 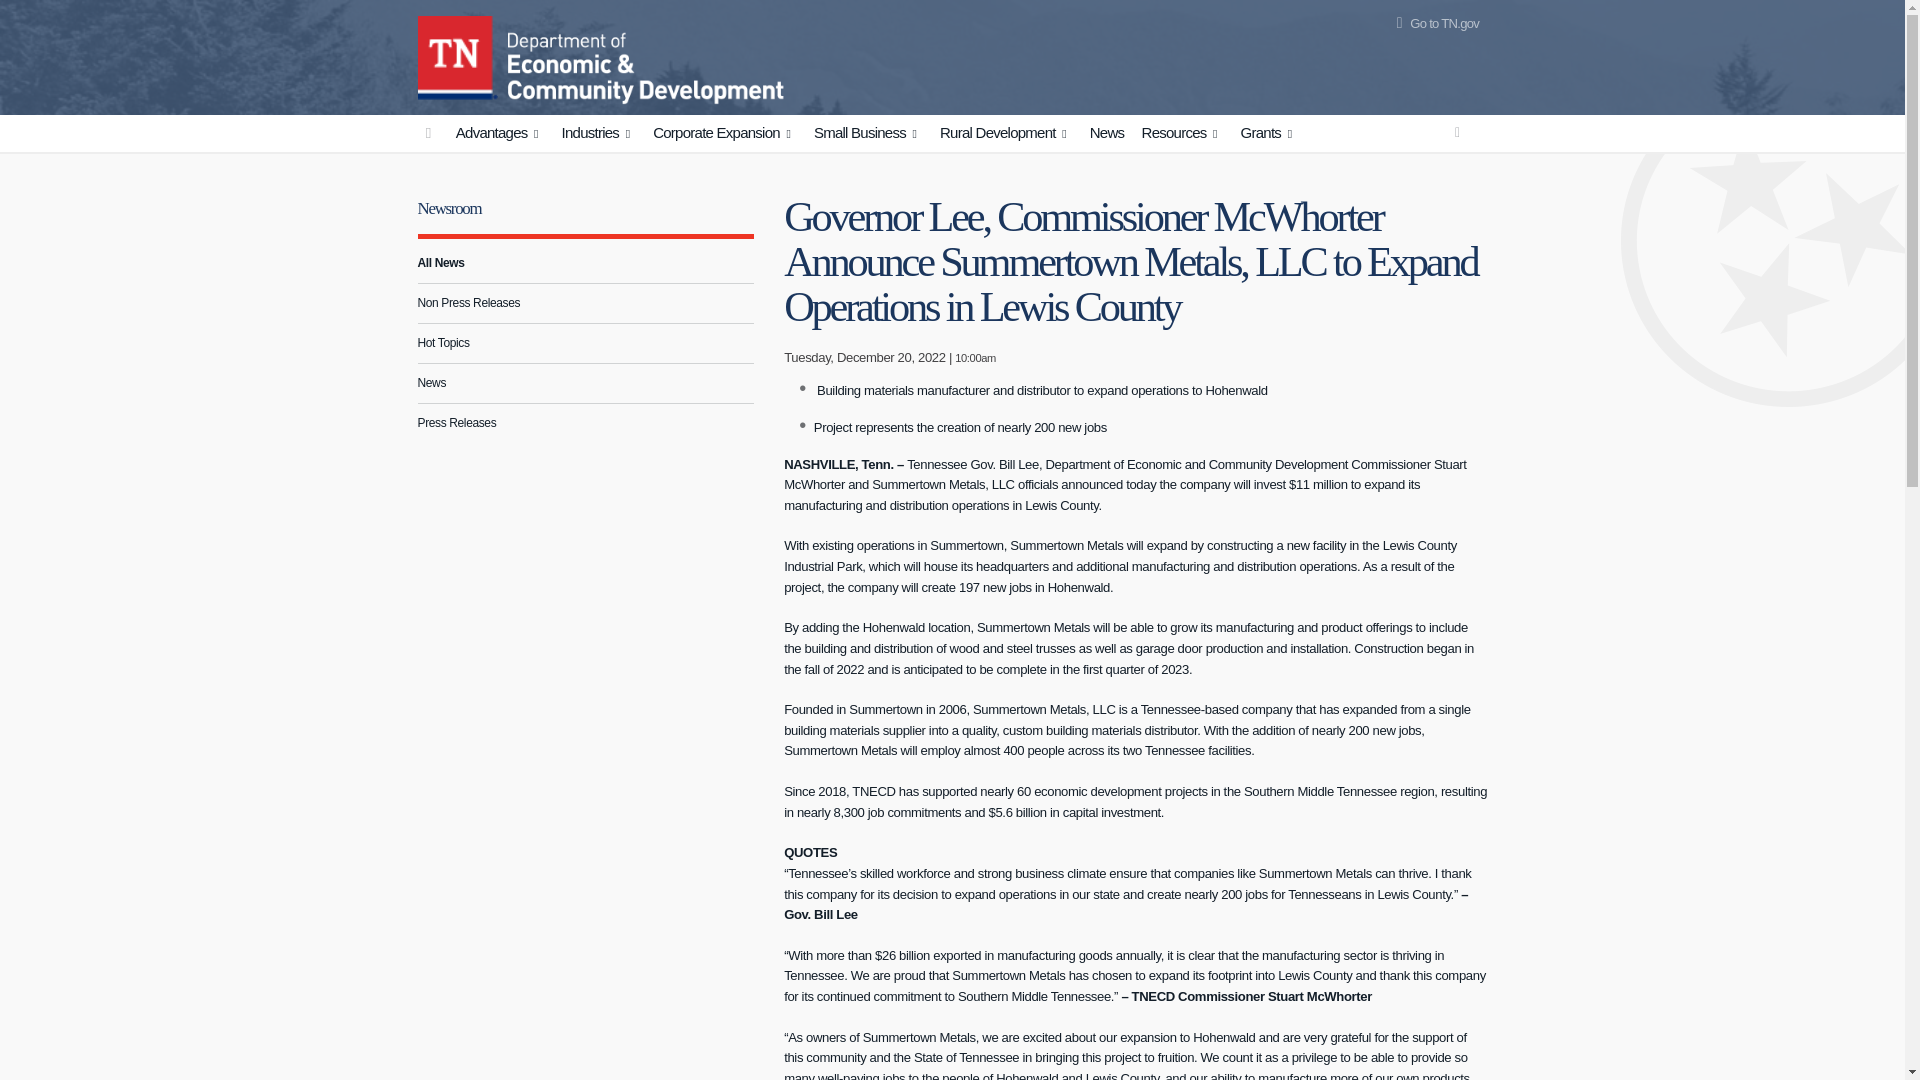 I want to click on Corporate Expansion, so click(x=724, y=134).